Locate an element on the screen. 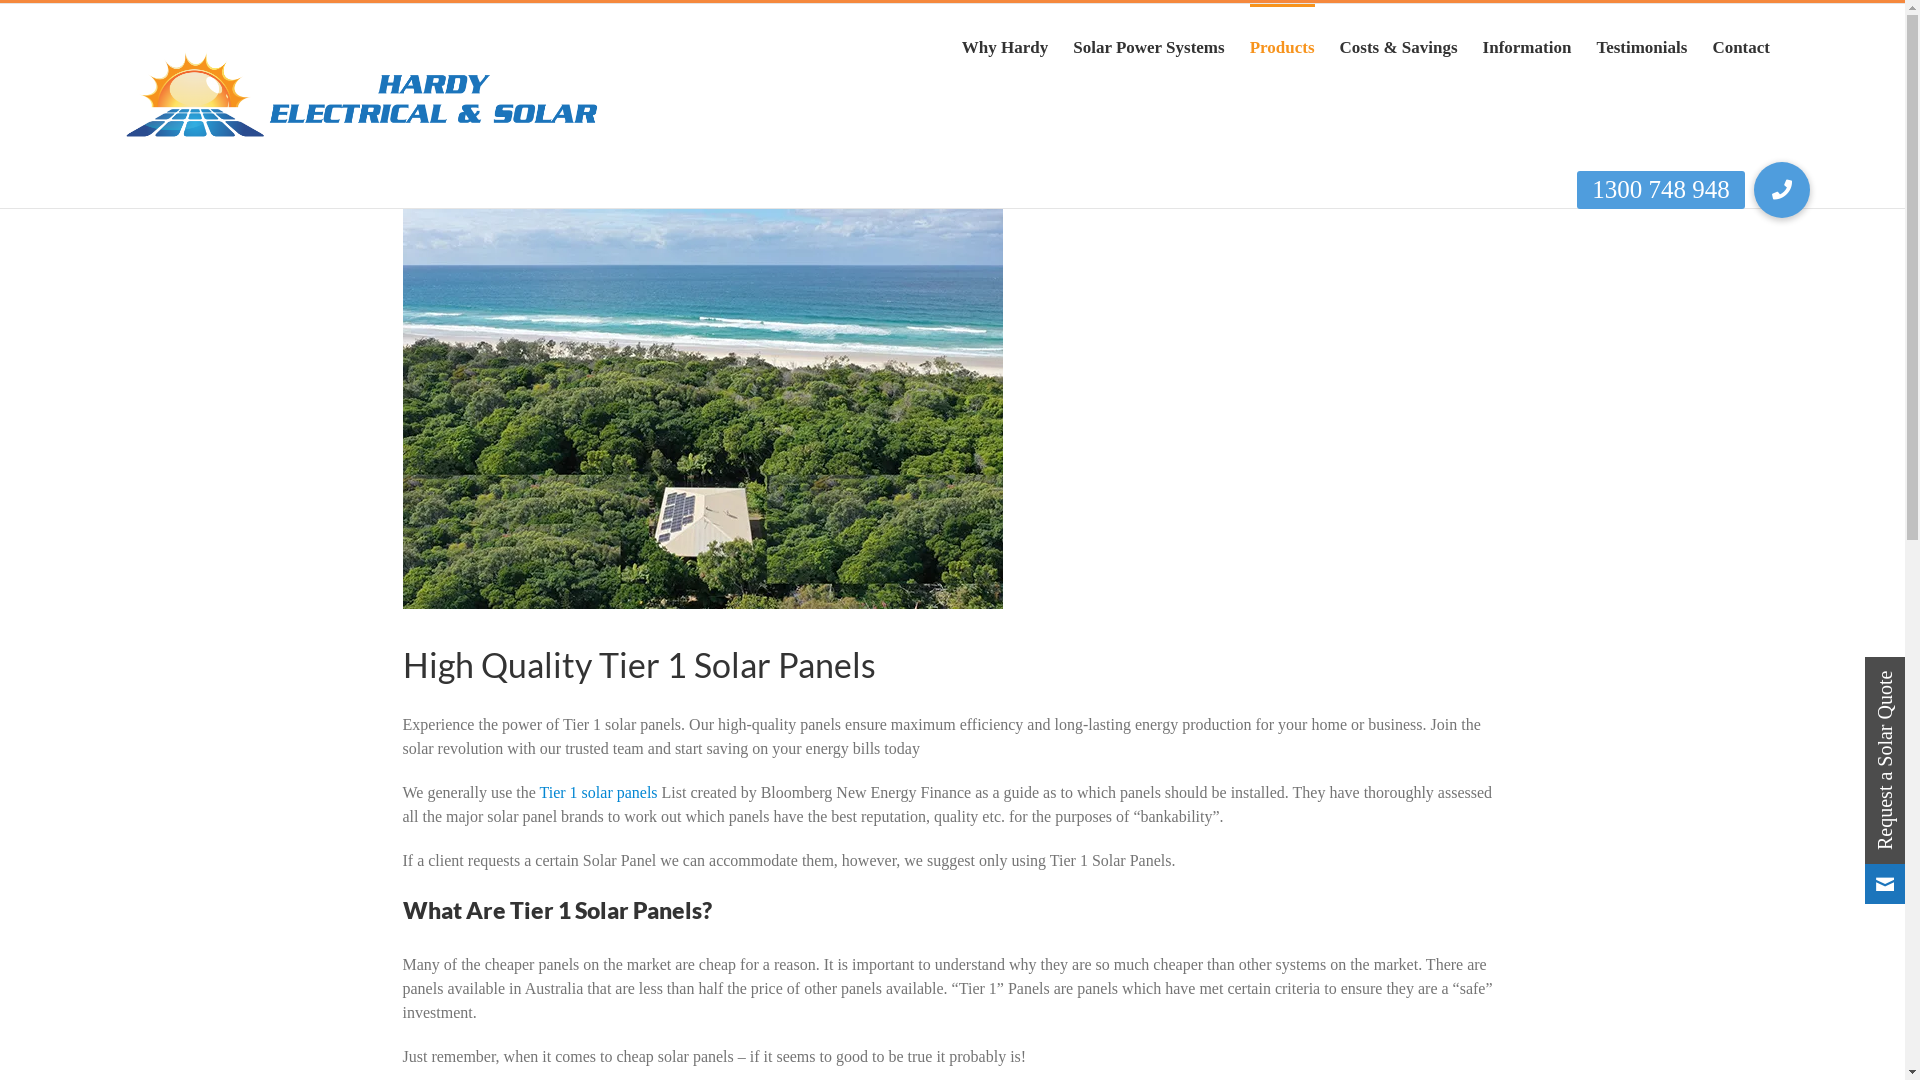 This screenshot has height=1080, width=1920. Products is located at coordinates (1282, 46).